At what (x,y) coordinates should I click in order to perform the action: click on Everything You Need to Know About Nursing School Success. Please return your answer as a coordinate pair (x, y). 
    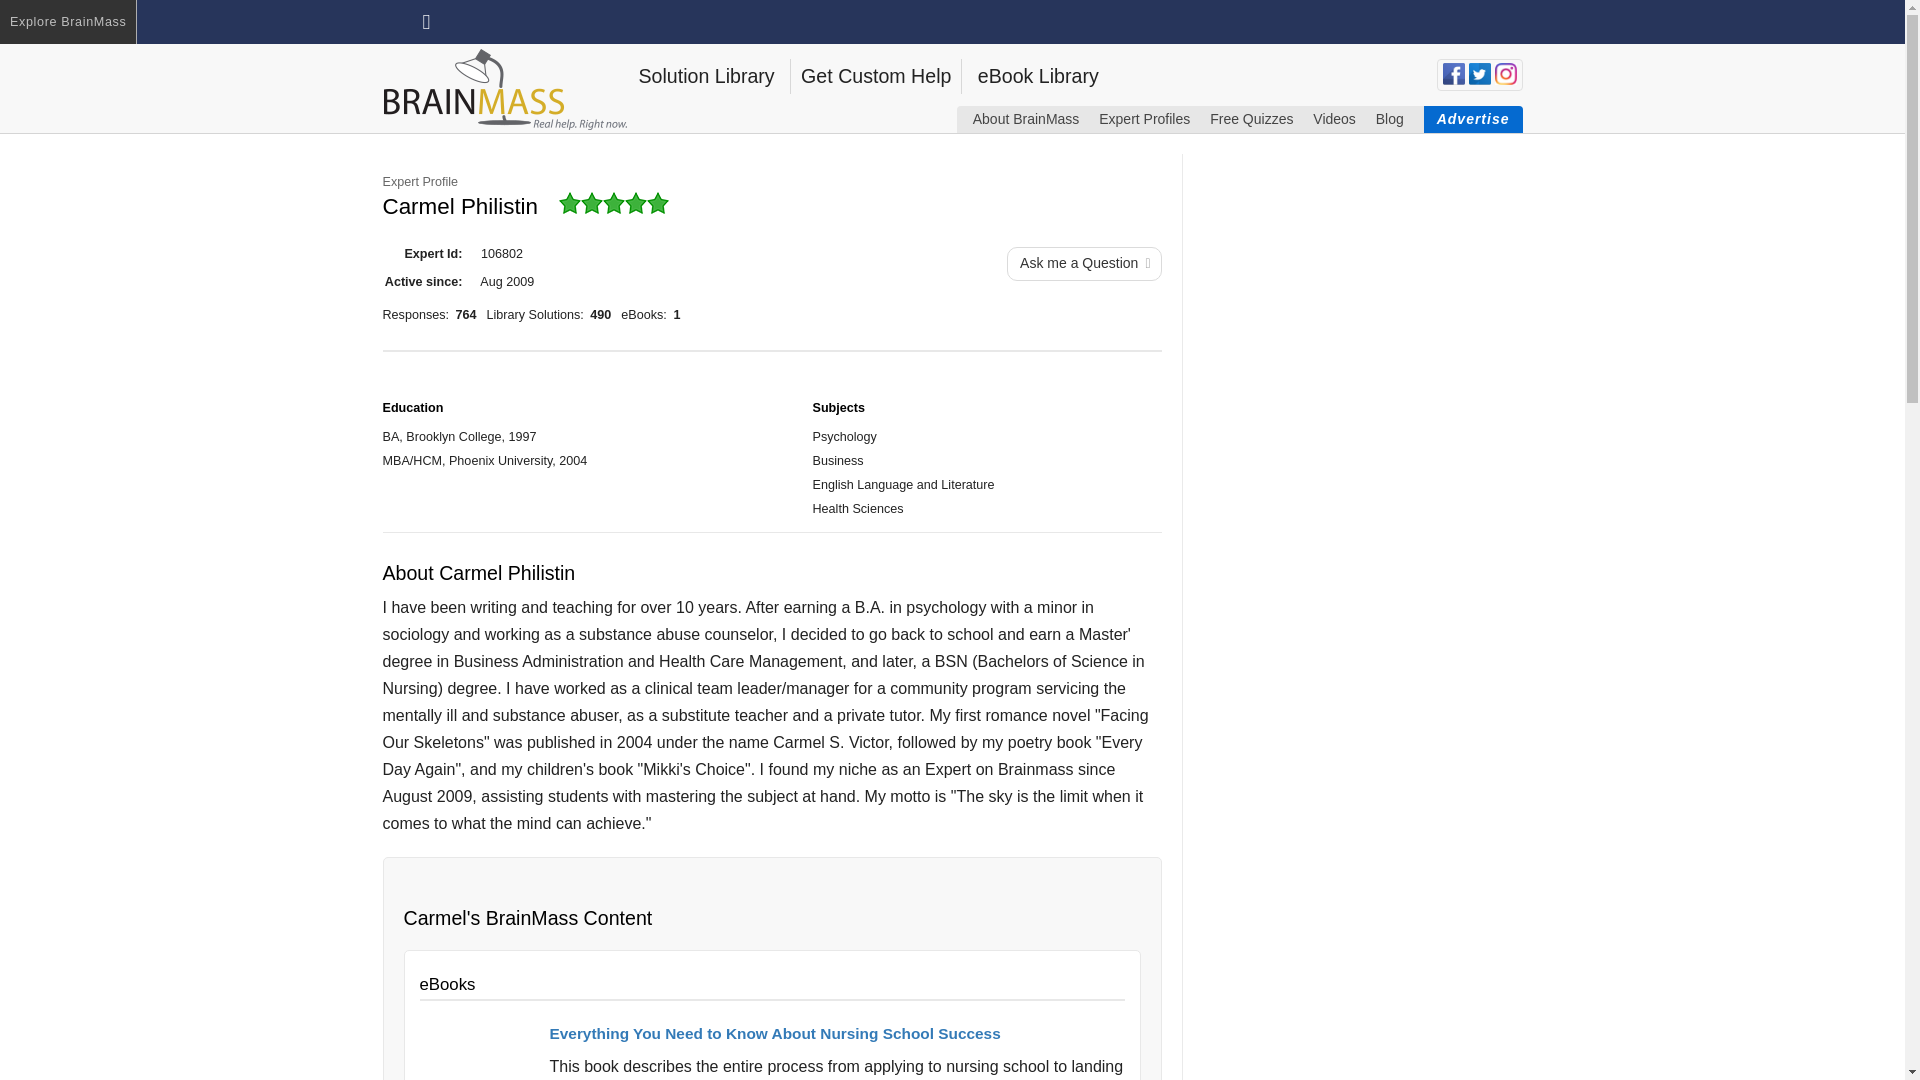
    Looking at the image, I should click on (774, 1033).